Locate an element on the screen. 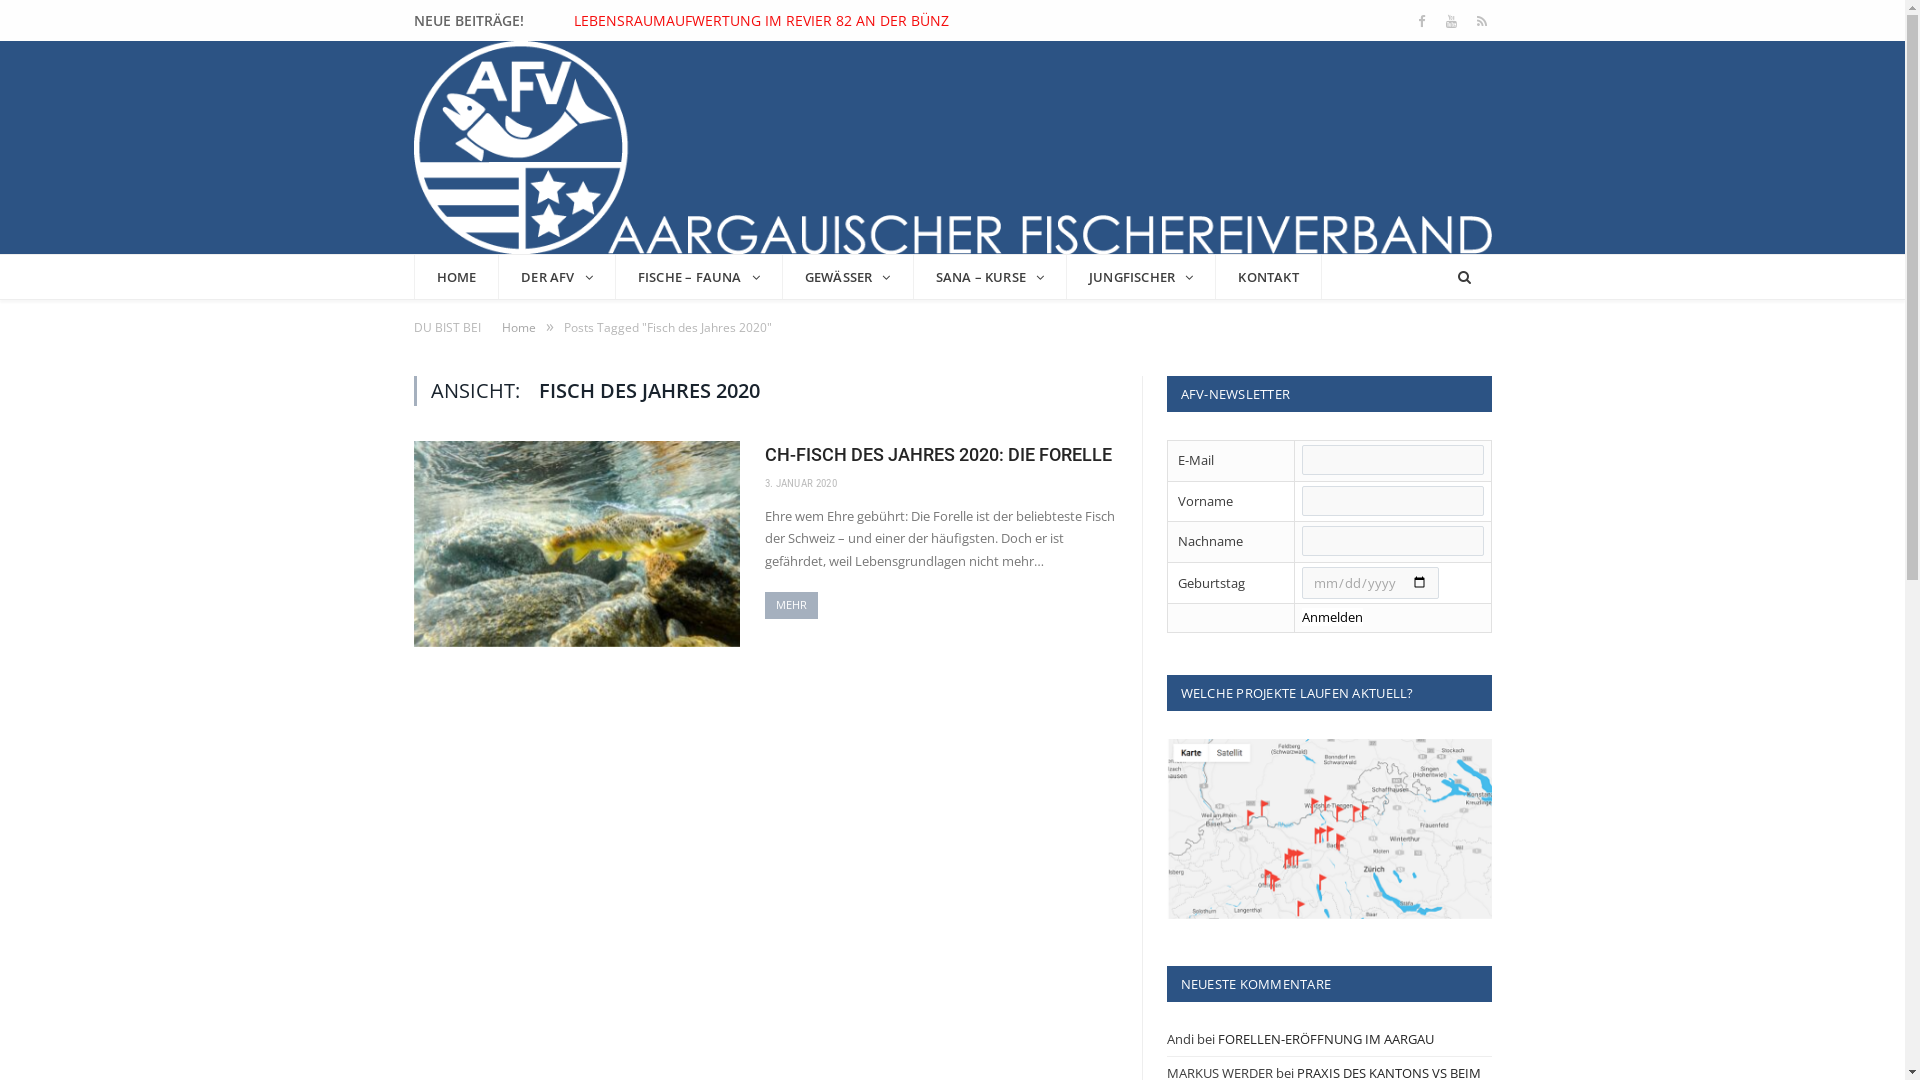 This screenshot has height=1080, width=1920. MEHR is located at coordinates (791, 606).